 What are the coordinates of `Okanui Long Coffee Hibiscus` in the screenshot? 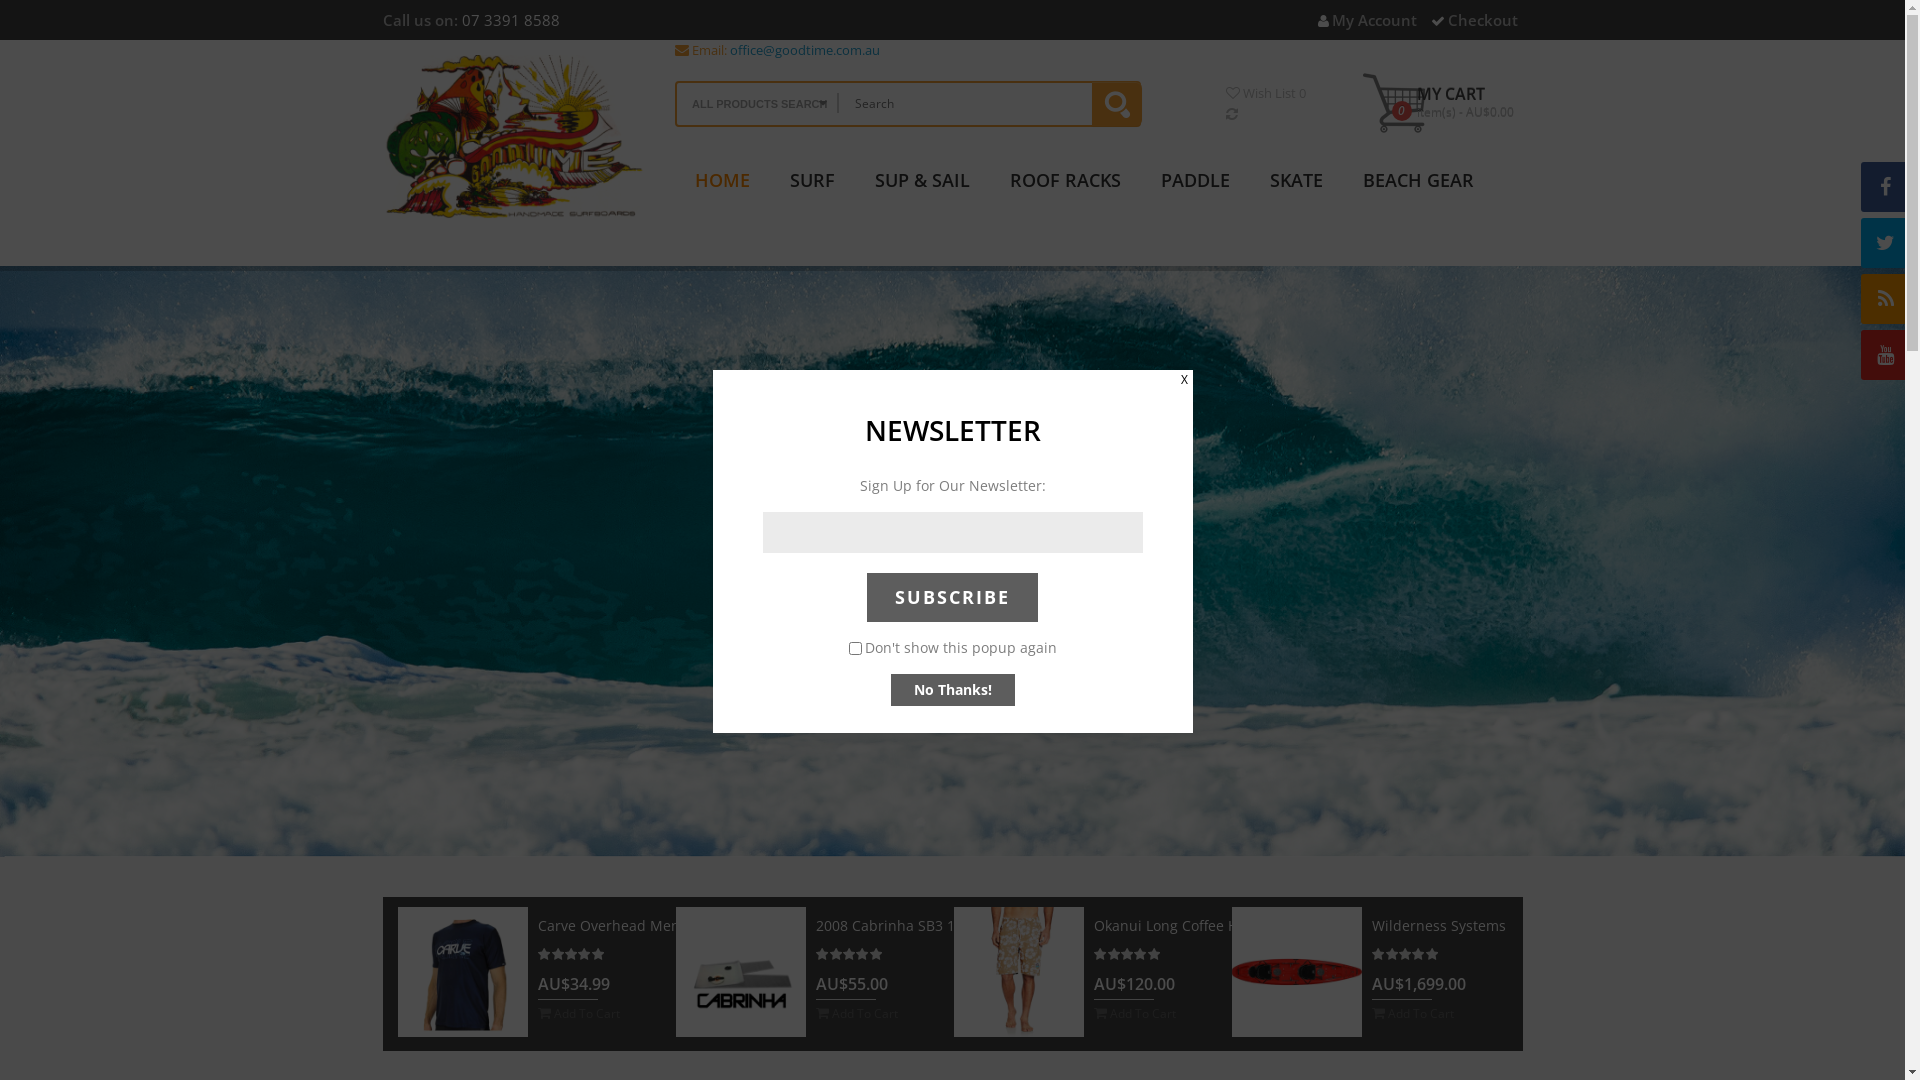 It's located at (1019, 972).